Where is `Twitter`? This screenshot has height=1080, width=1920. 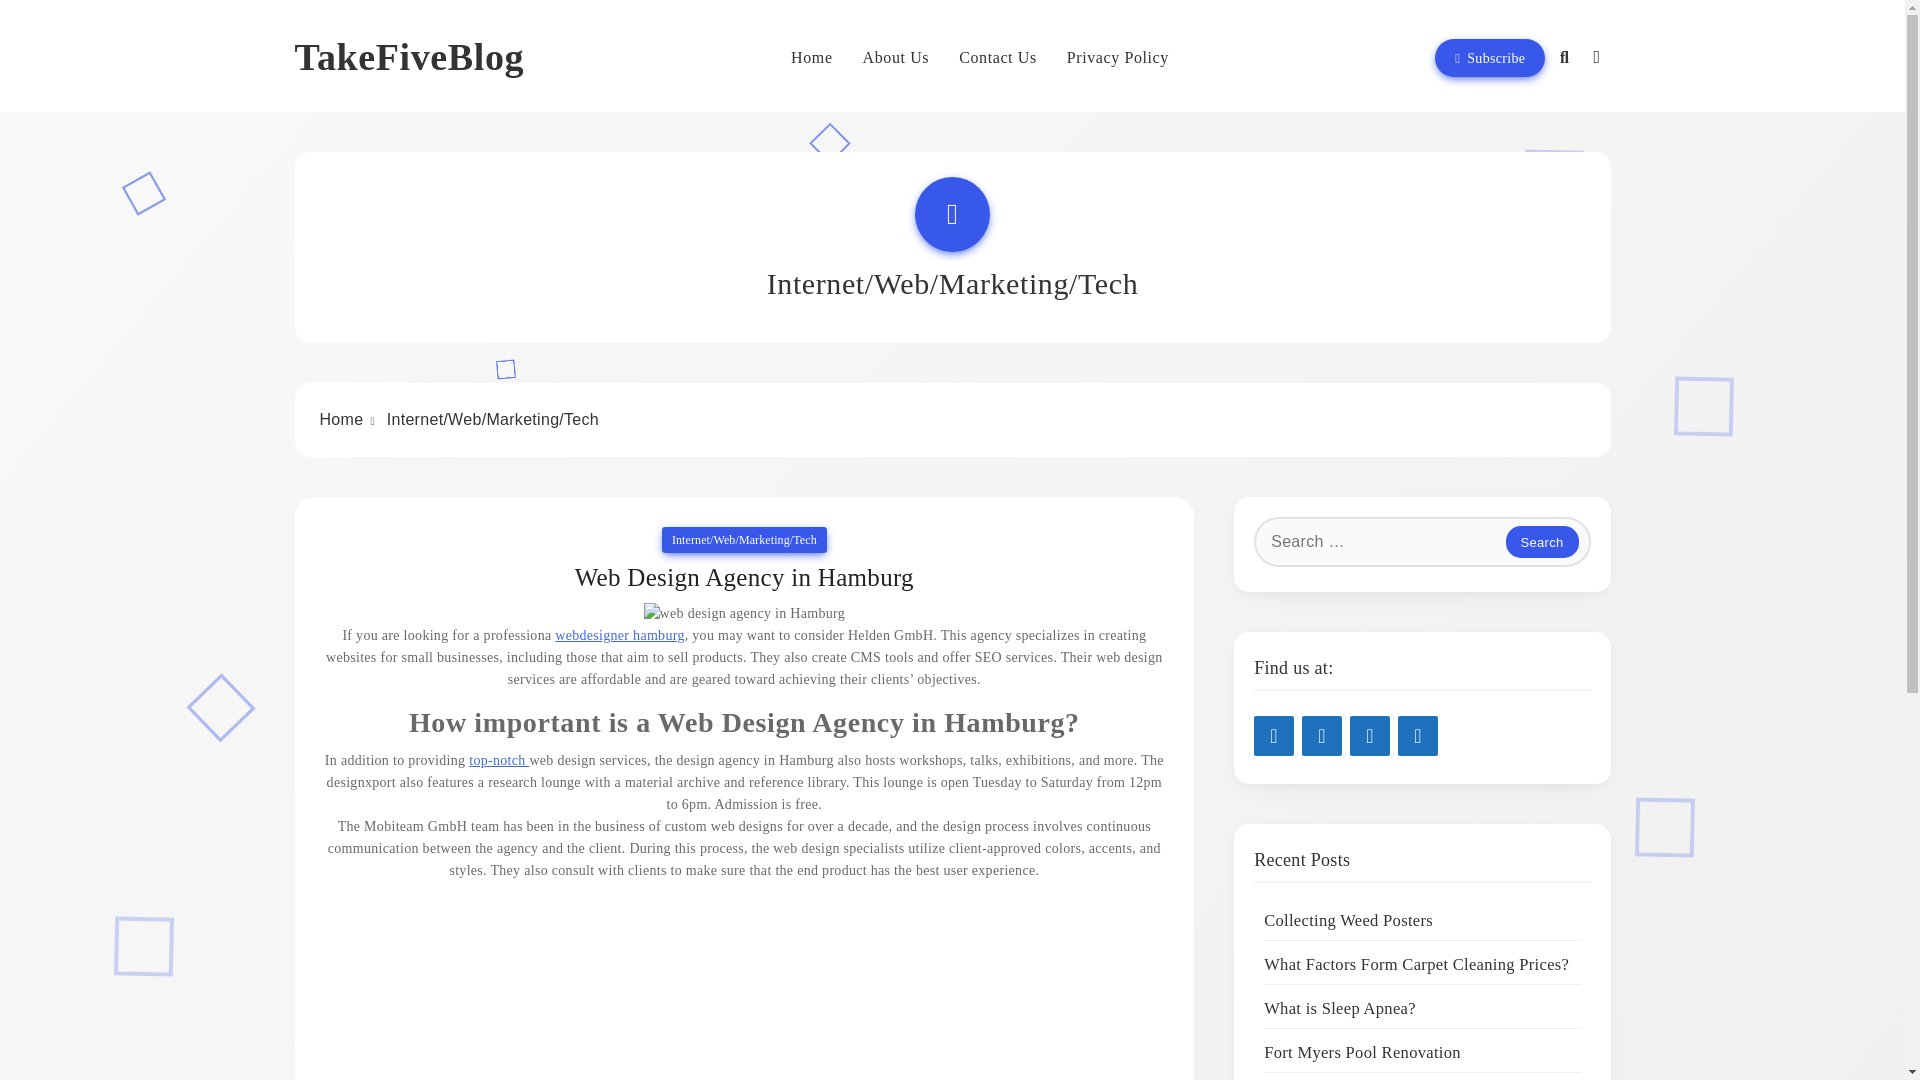 Twitter is located at coordinates (1370, 736).